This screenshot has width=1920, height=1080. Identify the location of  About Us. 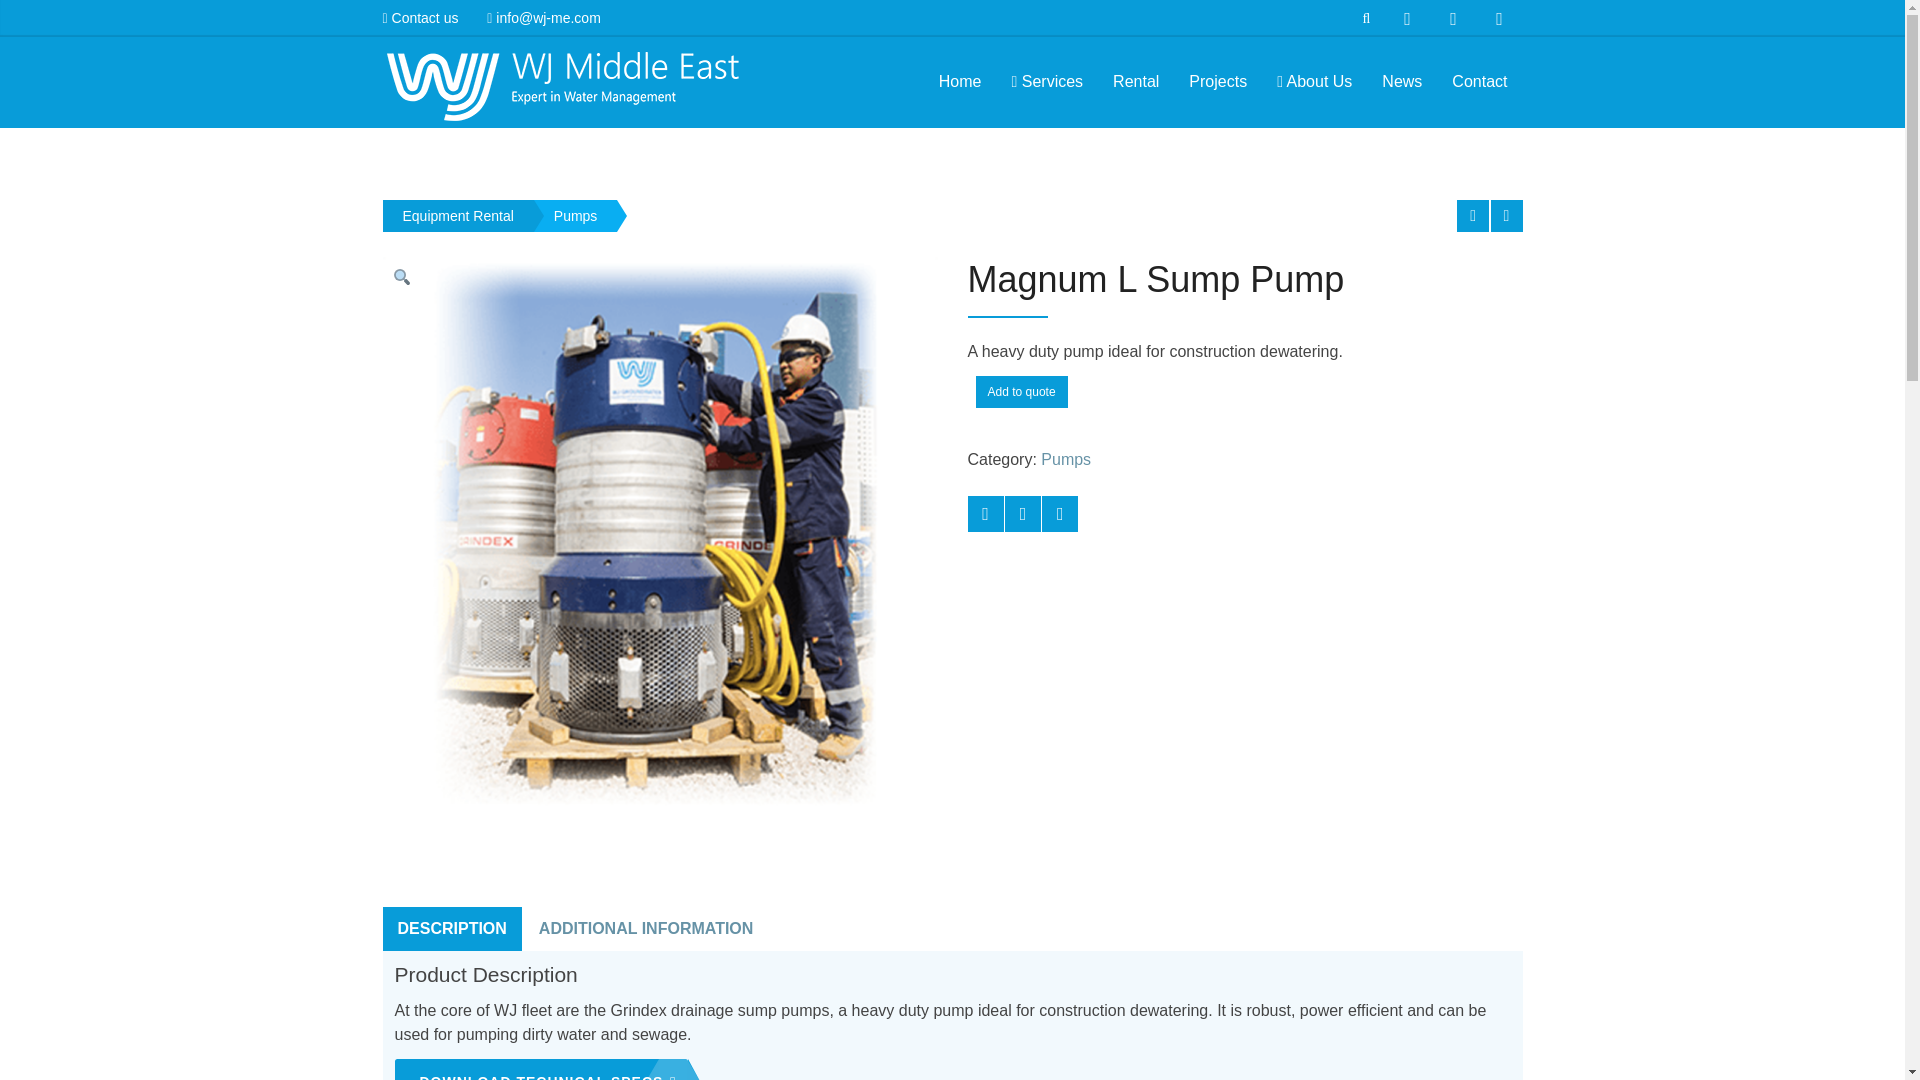
(1314, 82).